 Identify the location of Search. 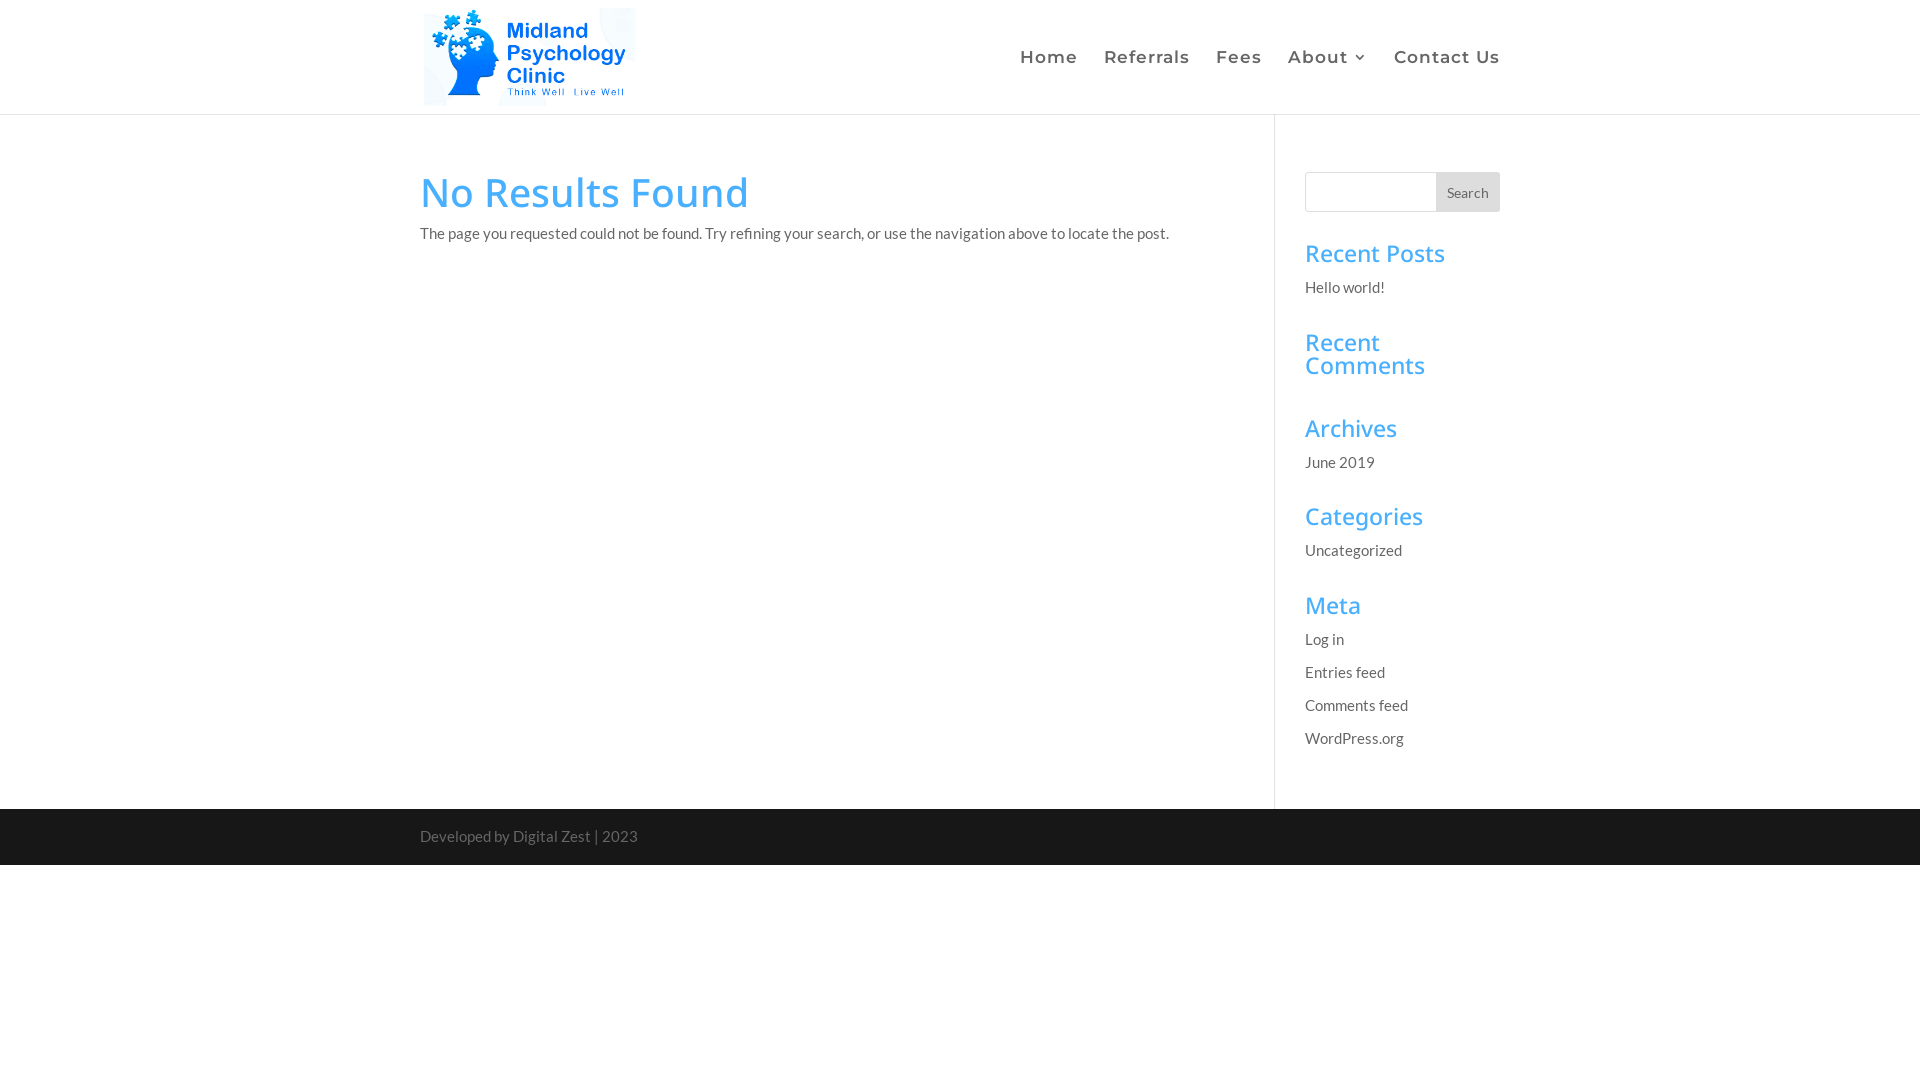
(1468, 192).